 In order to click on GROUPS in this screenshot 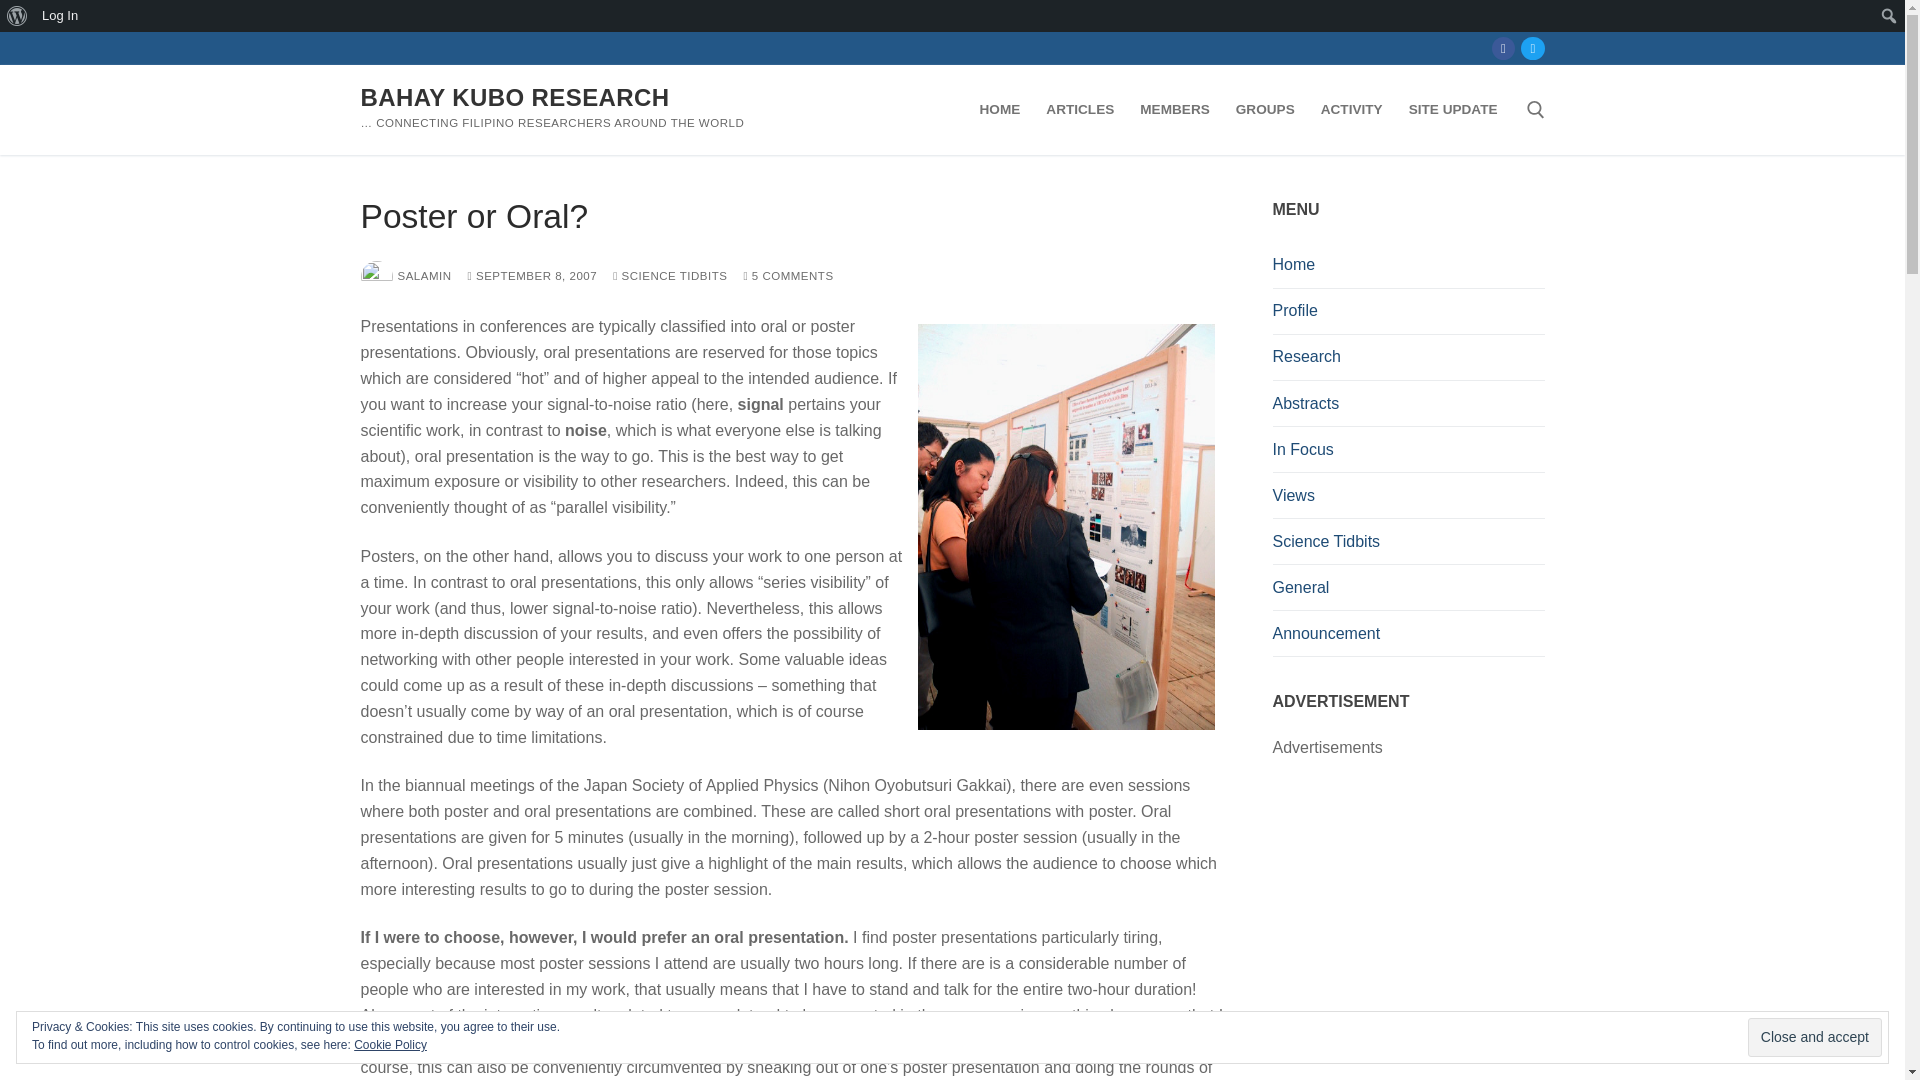, I will do `click(1265, 109)`.